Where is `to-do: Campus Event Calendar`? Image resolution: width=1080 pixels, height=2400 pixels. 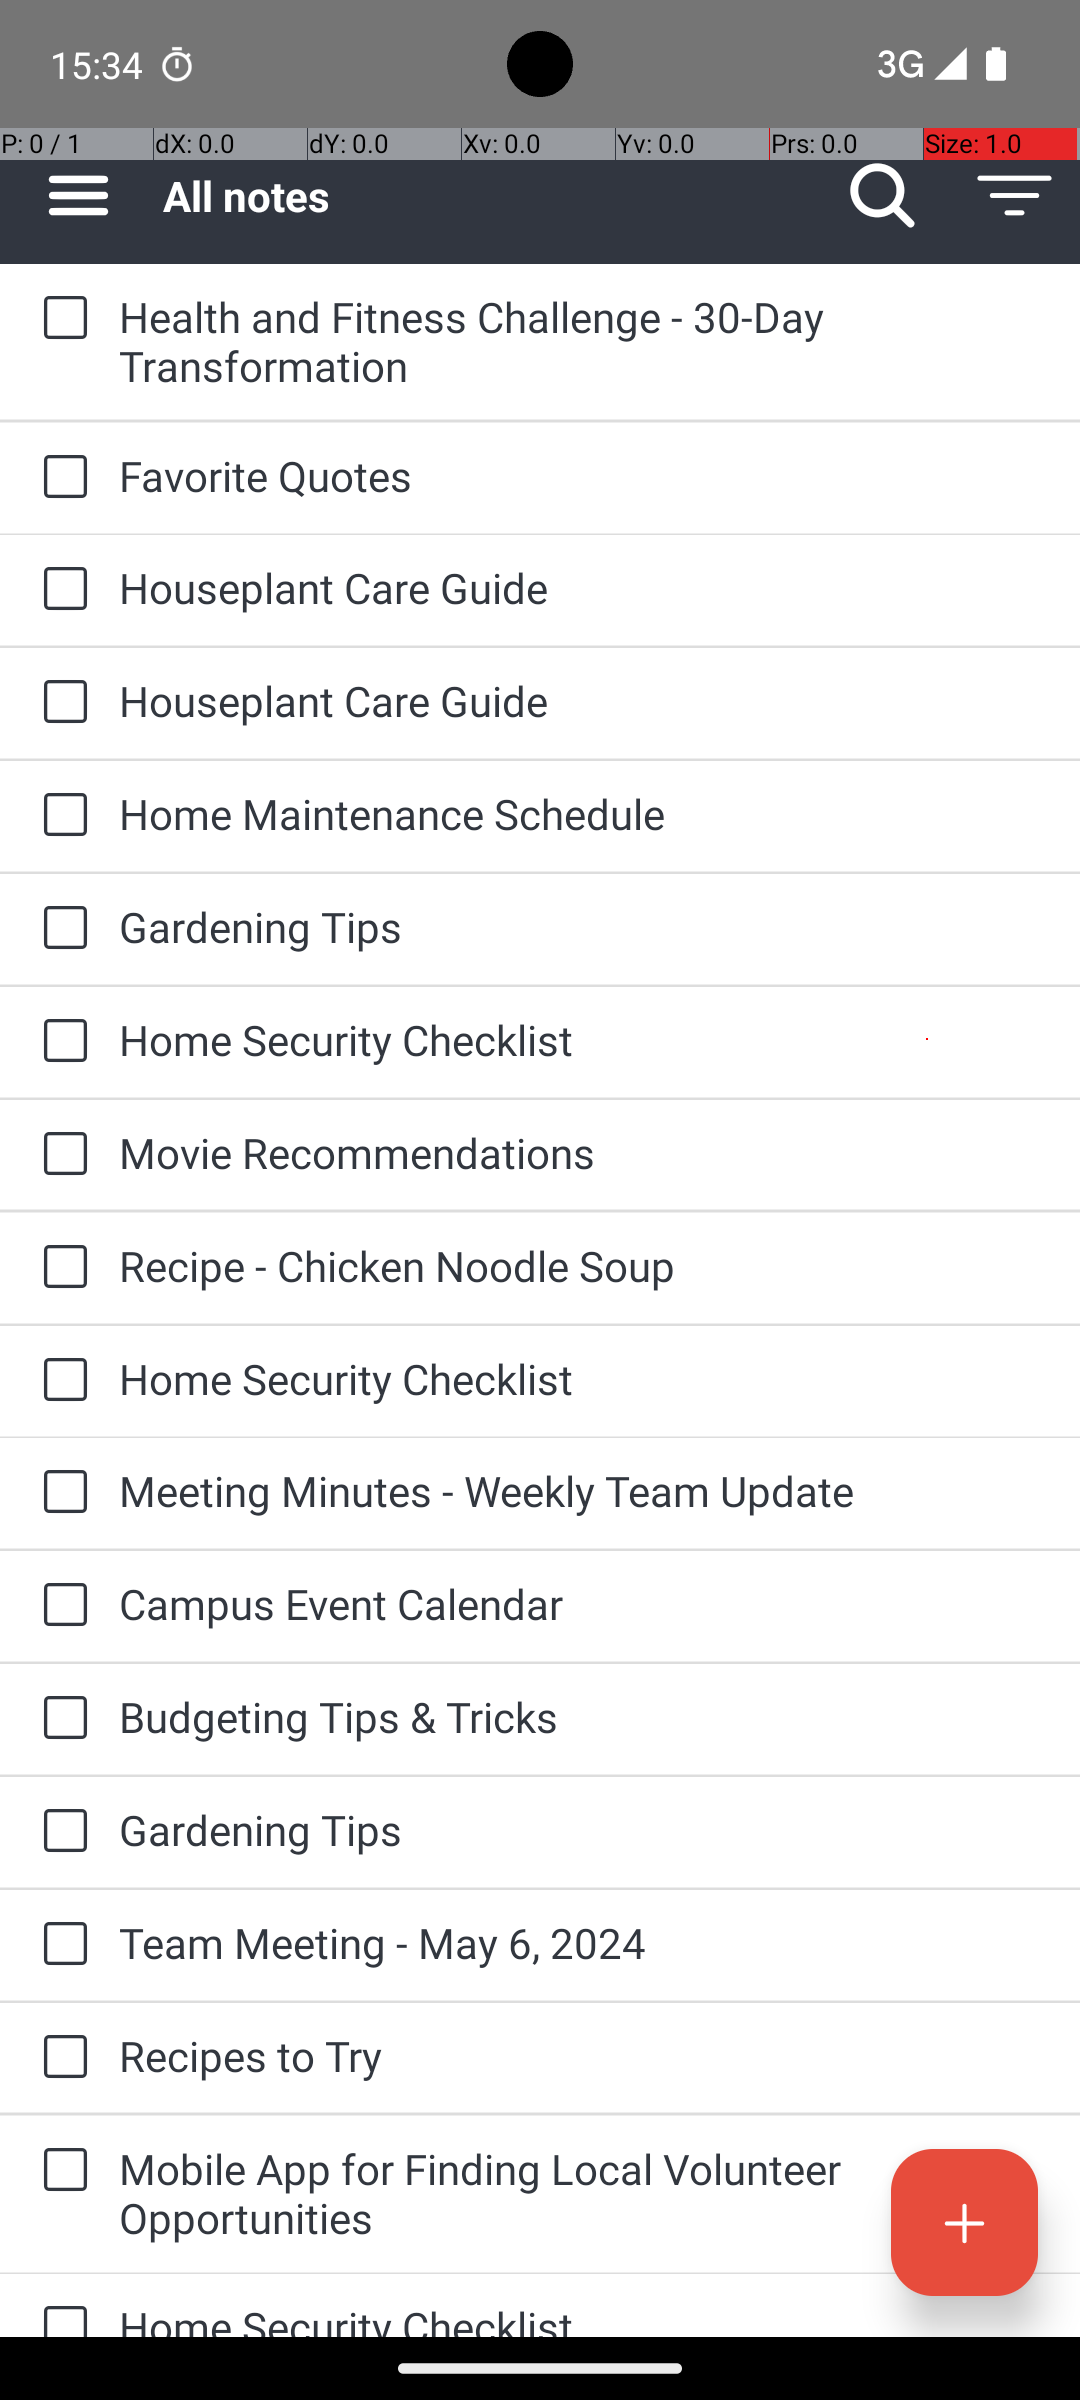
to-do: Campus Event Calendar is located at coordinates (60, 1606).